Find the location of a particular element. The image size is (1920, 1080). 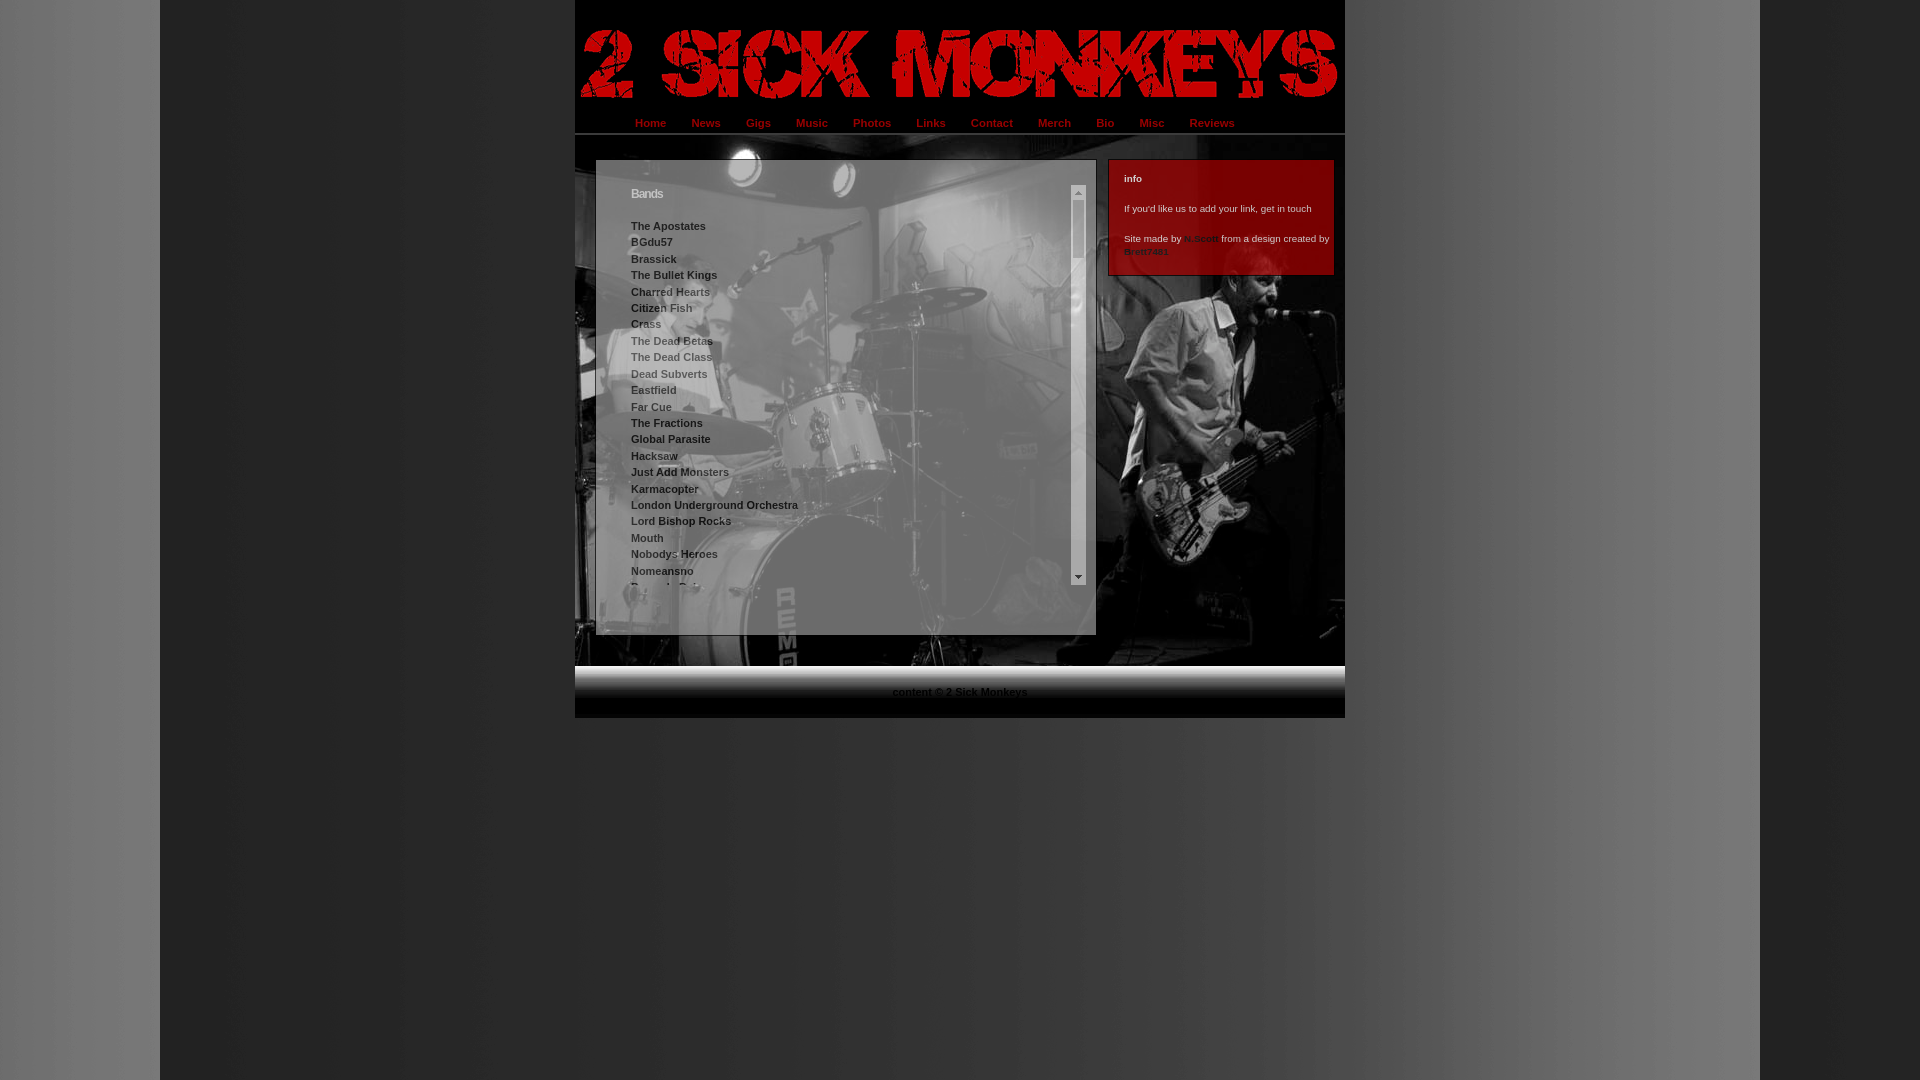

Eastfield is located at coordinates (654, 390).